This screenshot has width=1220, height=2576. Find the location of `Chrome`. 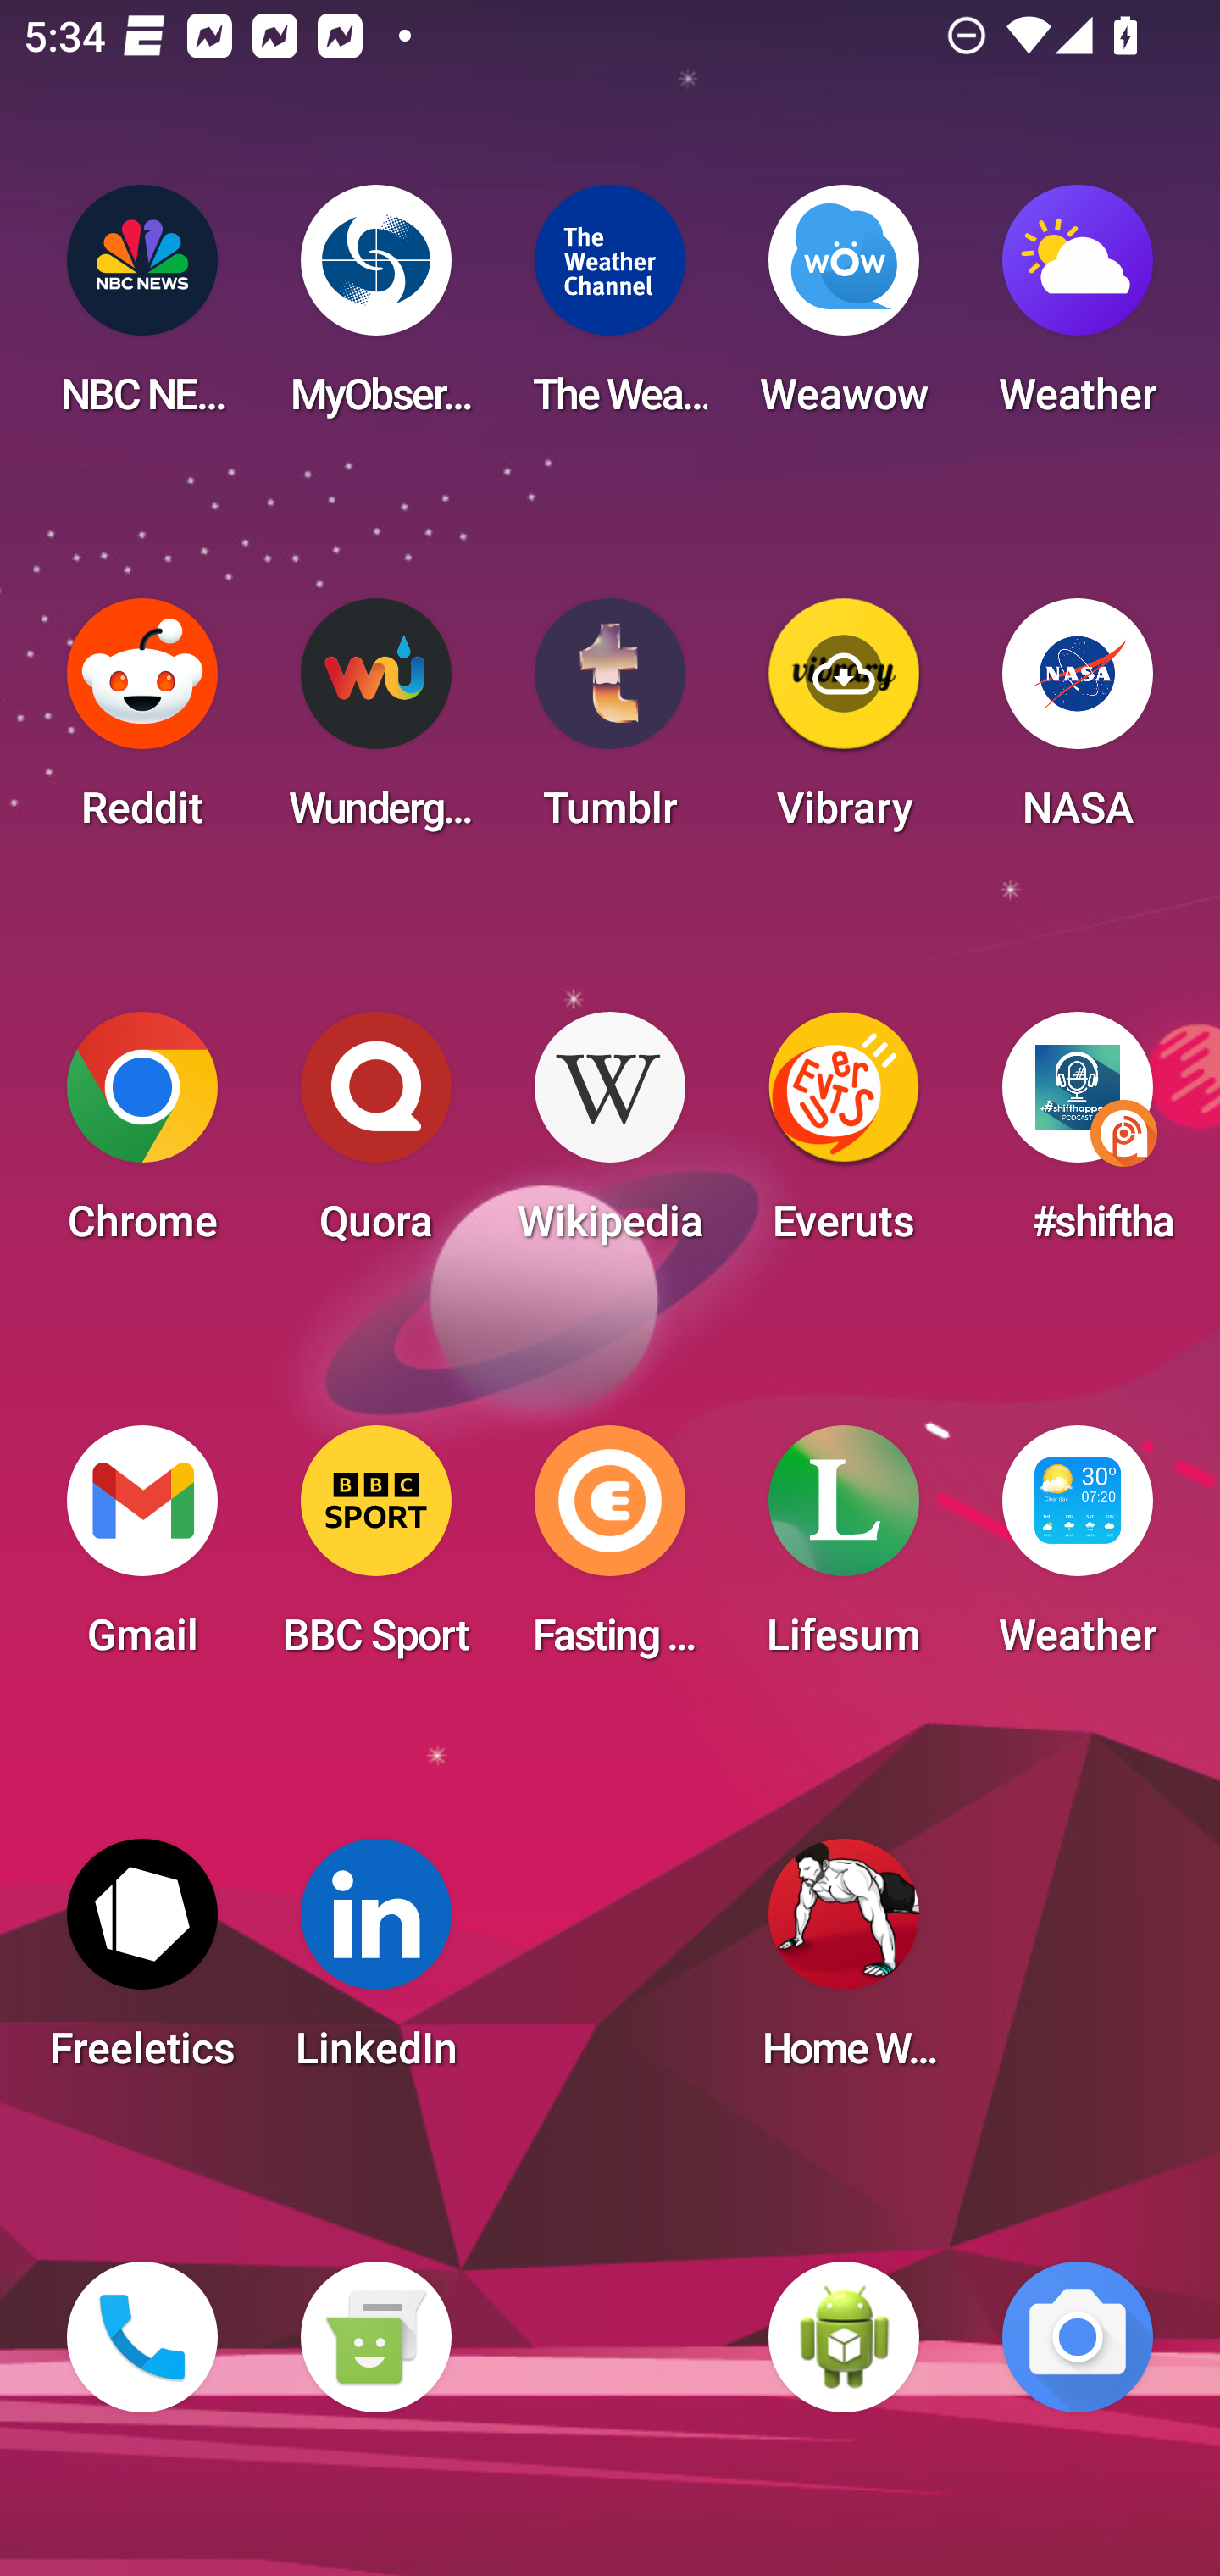

Chrome is located at coordinates (142, 1137).